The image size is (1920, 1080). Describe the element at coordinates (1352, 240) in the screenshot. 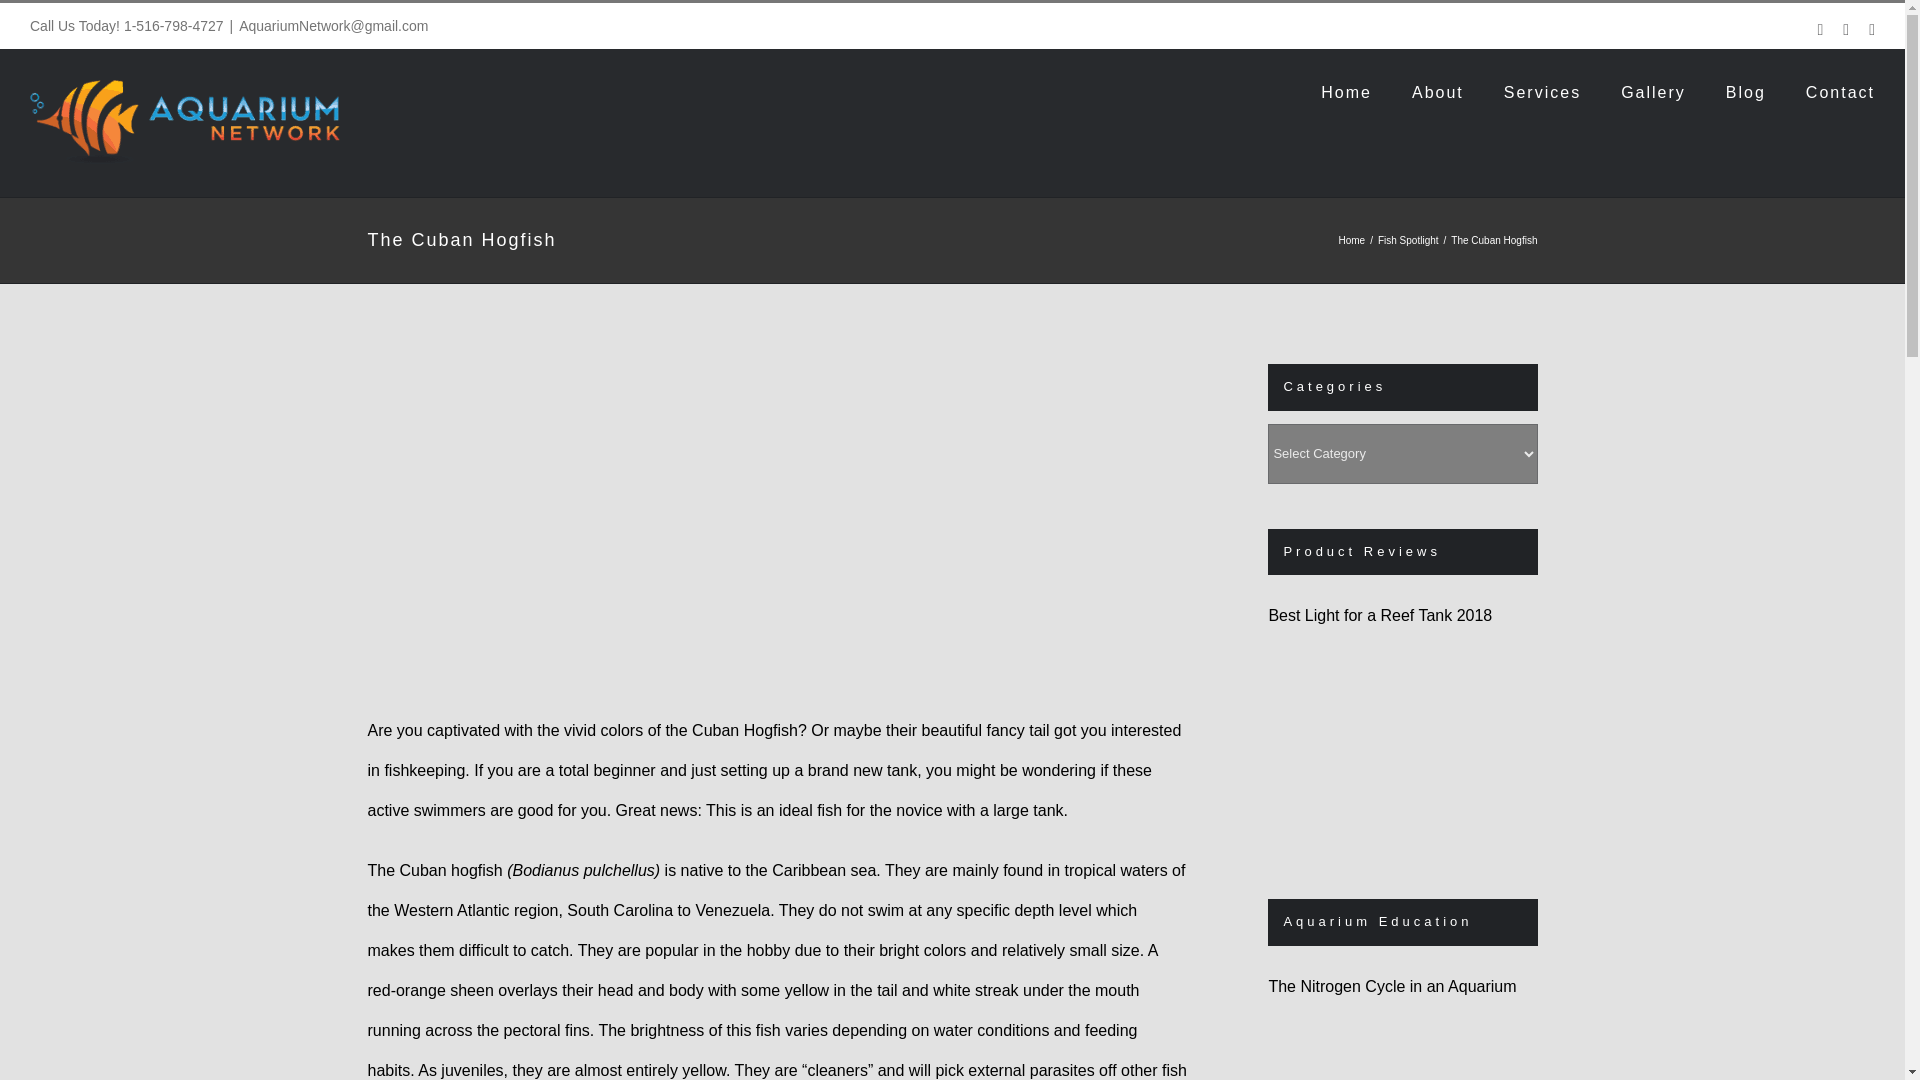

I see `Home` at that location.